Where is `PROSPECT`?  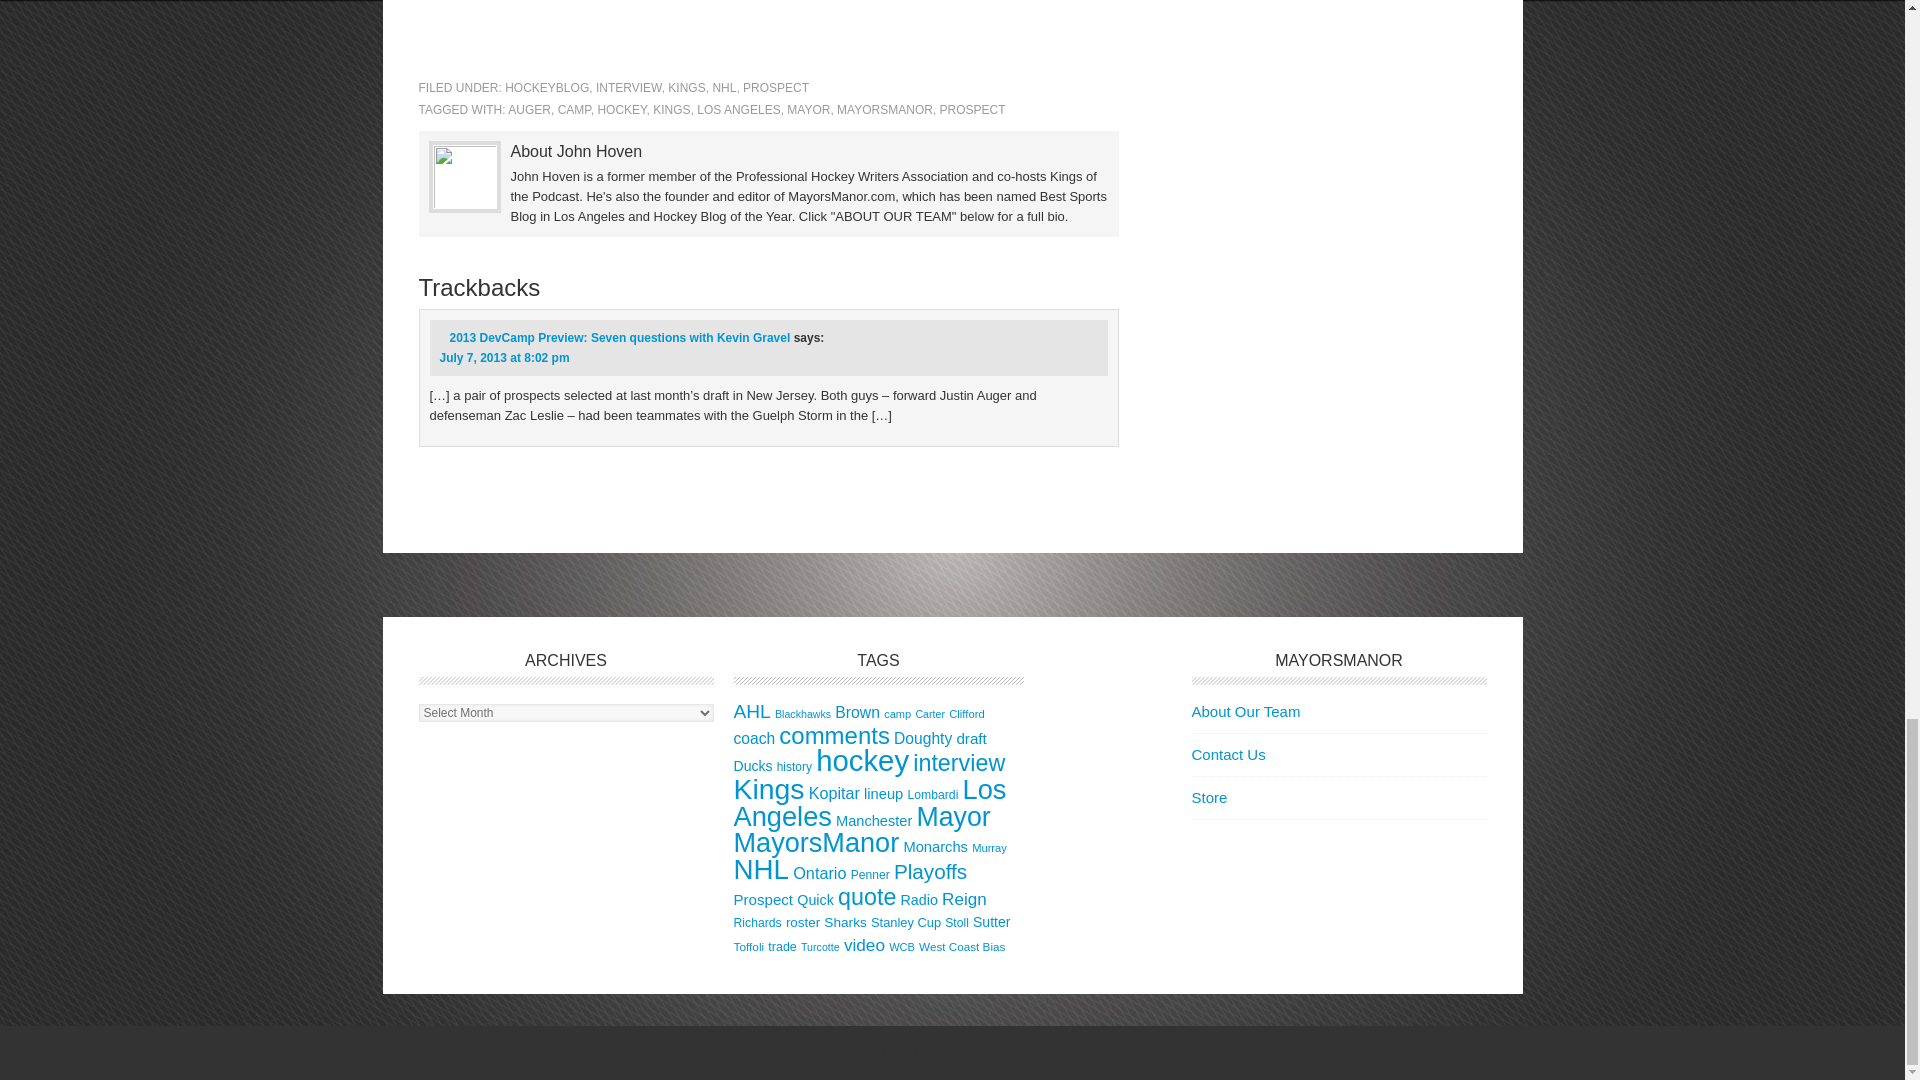
PROSPECT is located at coordinates (973, 109).